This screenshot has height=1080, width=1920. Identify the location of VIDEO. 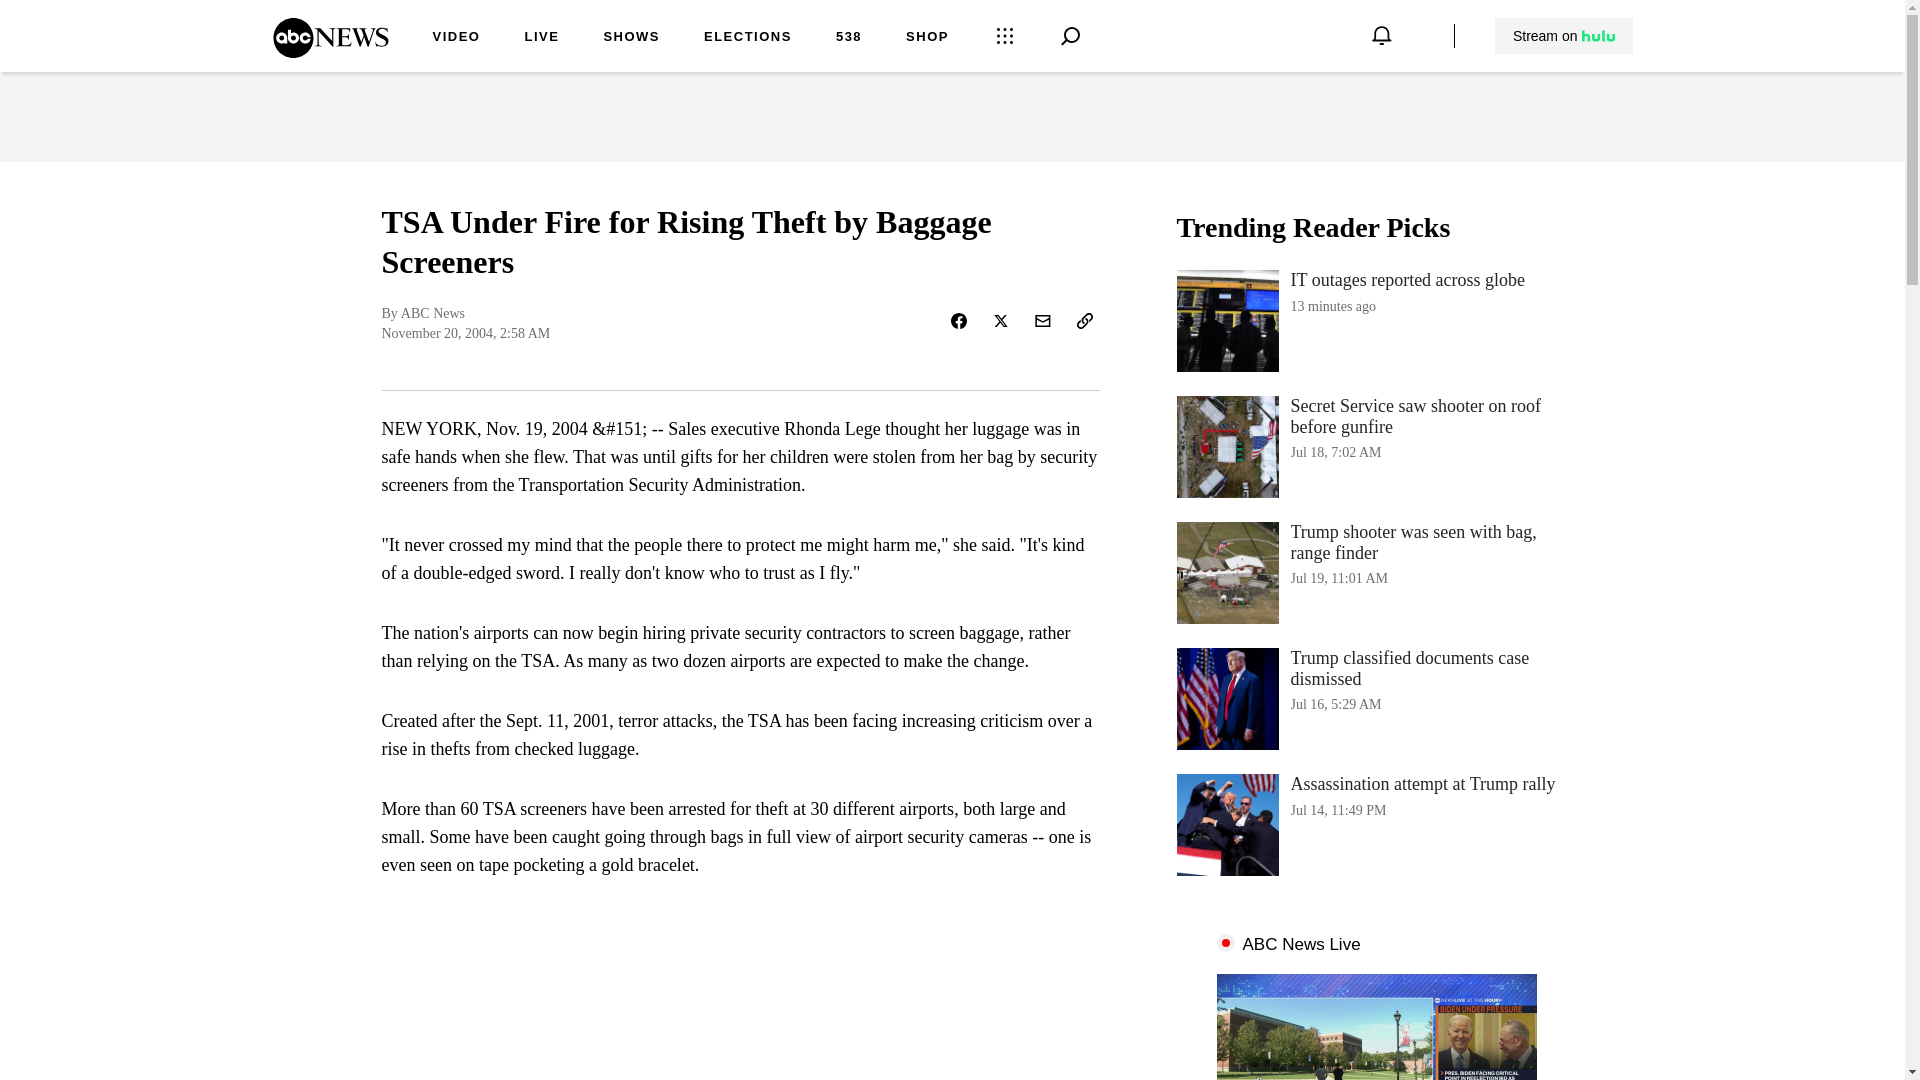
(456, 38).